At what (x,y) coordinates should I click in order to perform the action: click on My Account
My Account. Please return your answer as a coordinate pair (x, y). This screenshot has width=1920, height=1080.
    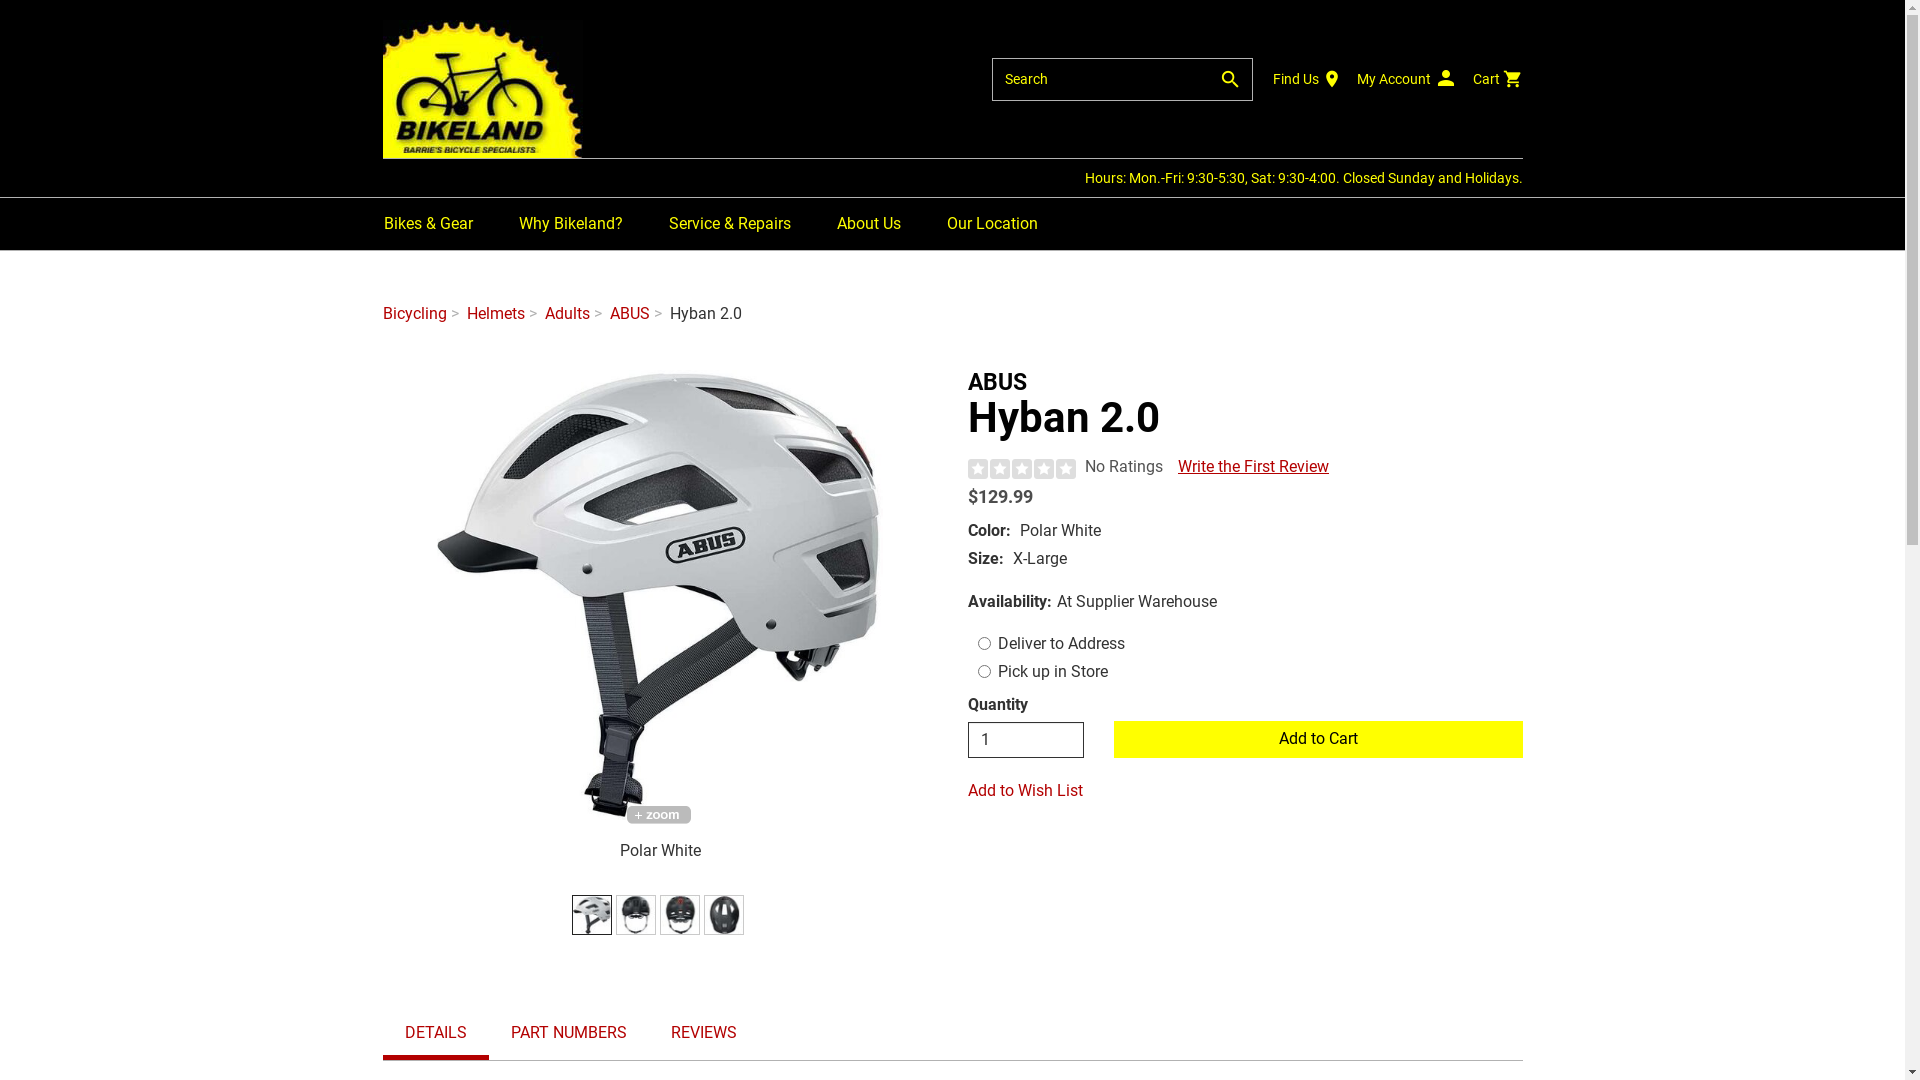
    Looking at the image, I should click on (1406, 79).